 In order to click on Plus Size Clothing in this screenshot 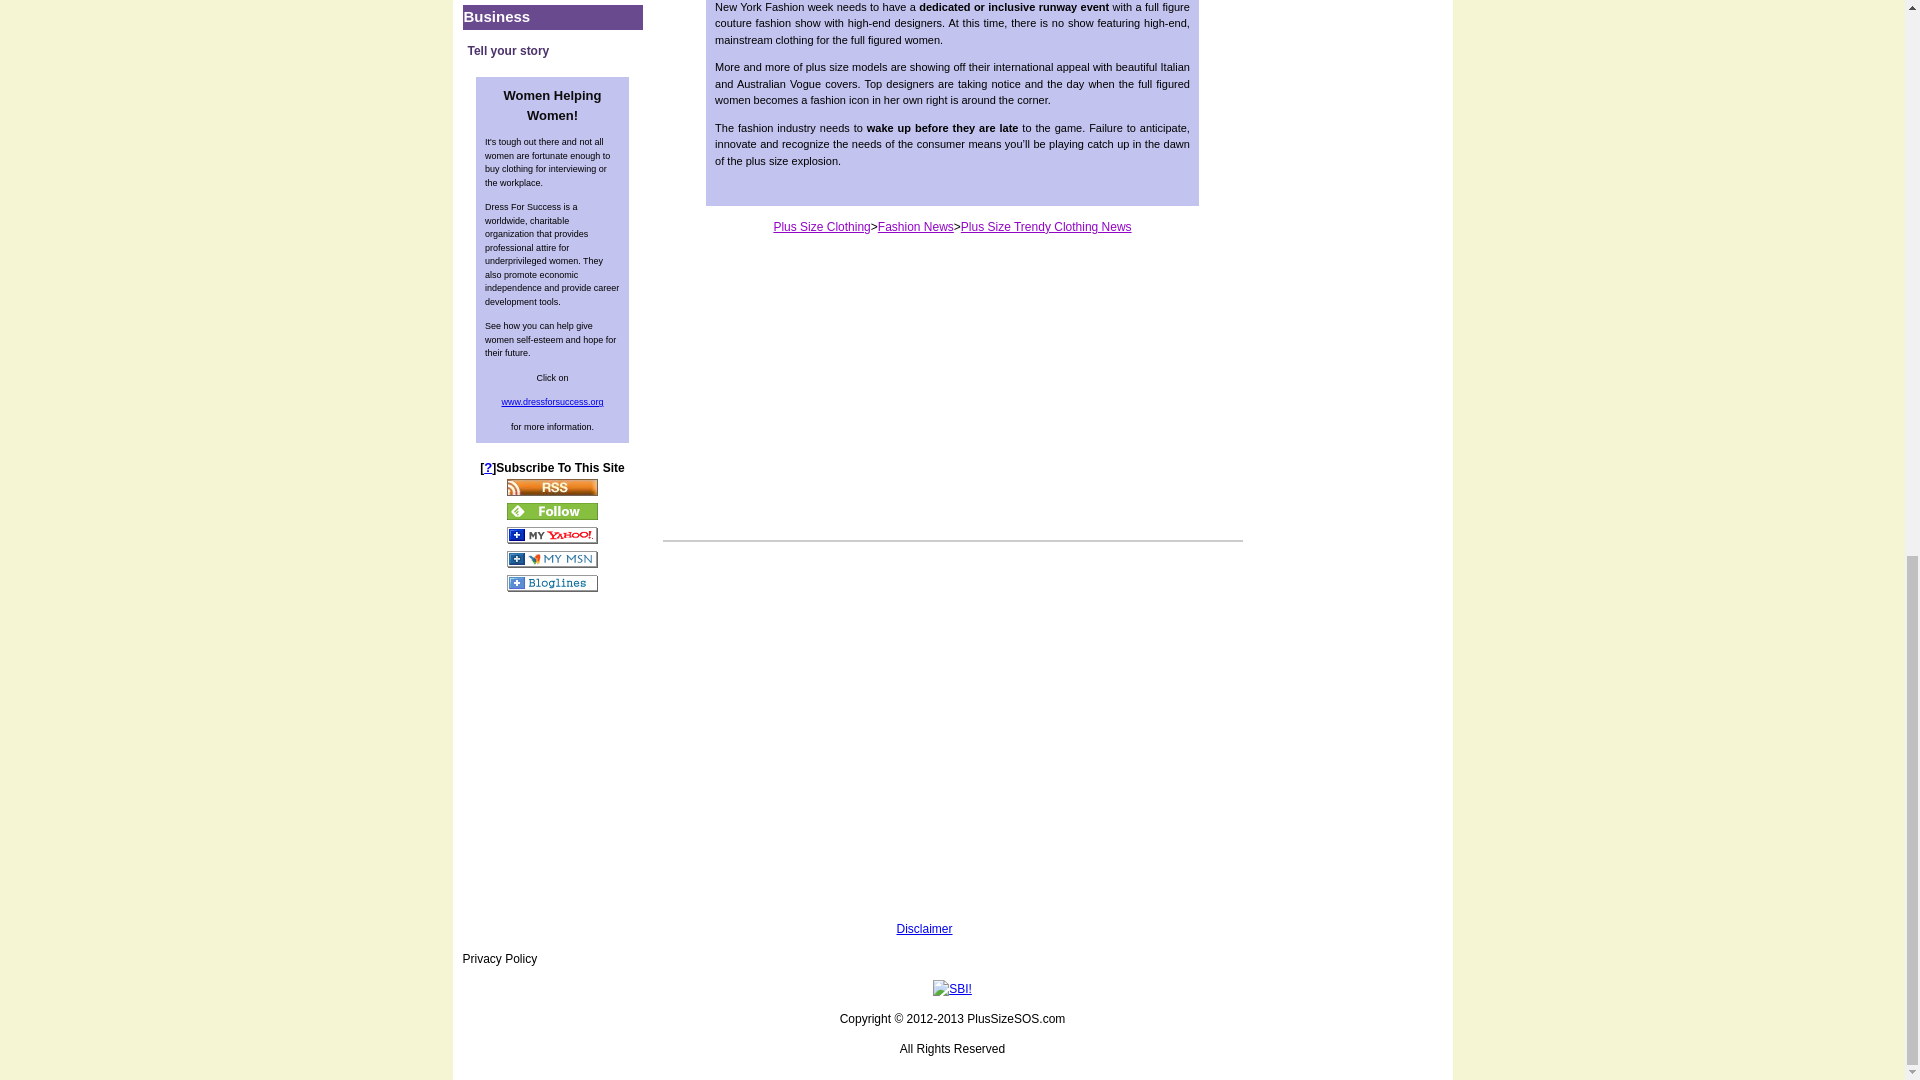, I will do `click(821, 227)`.